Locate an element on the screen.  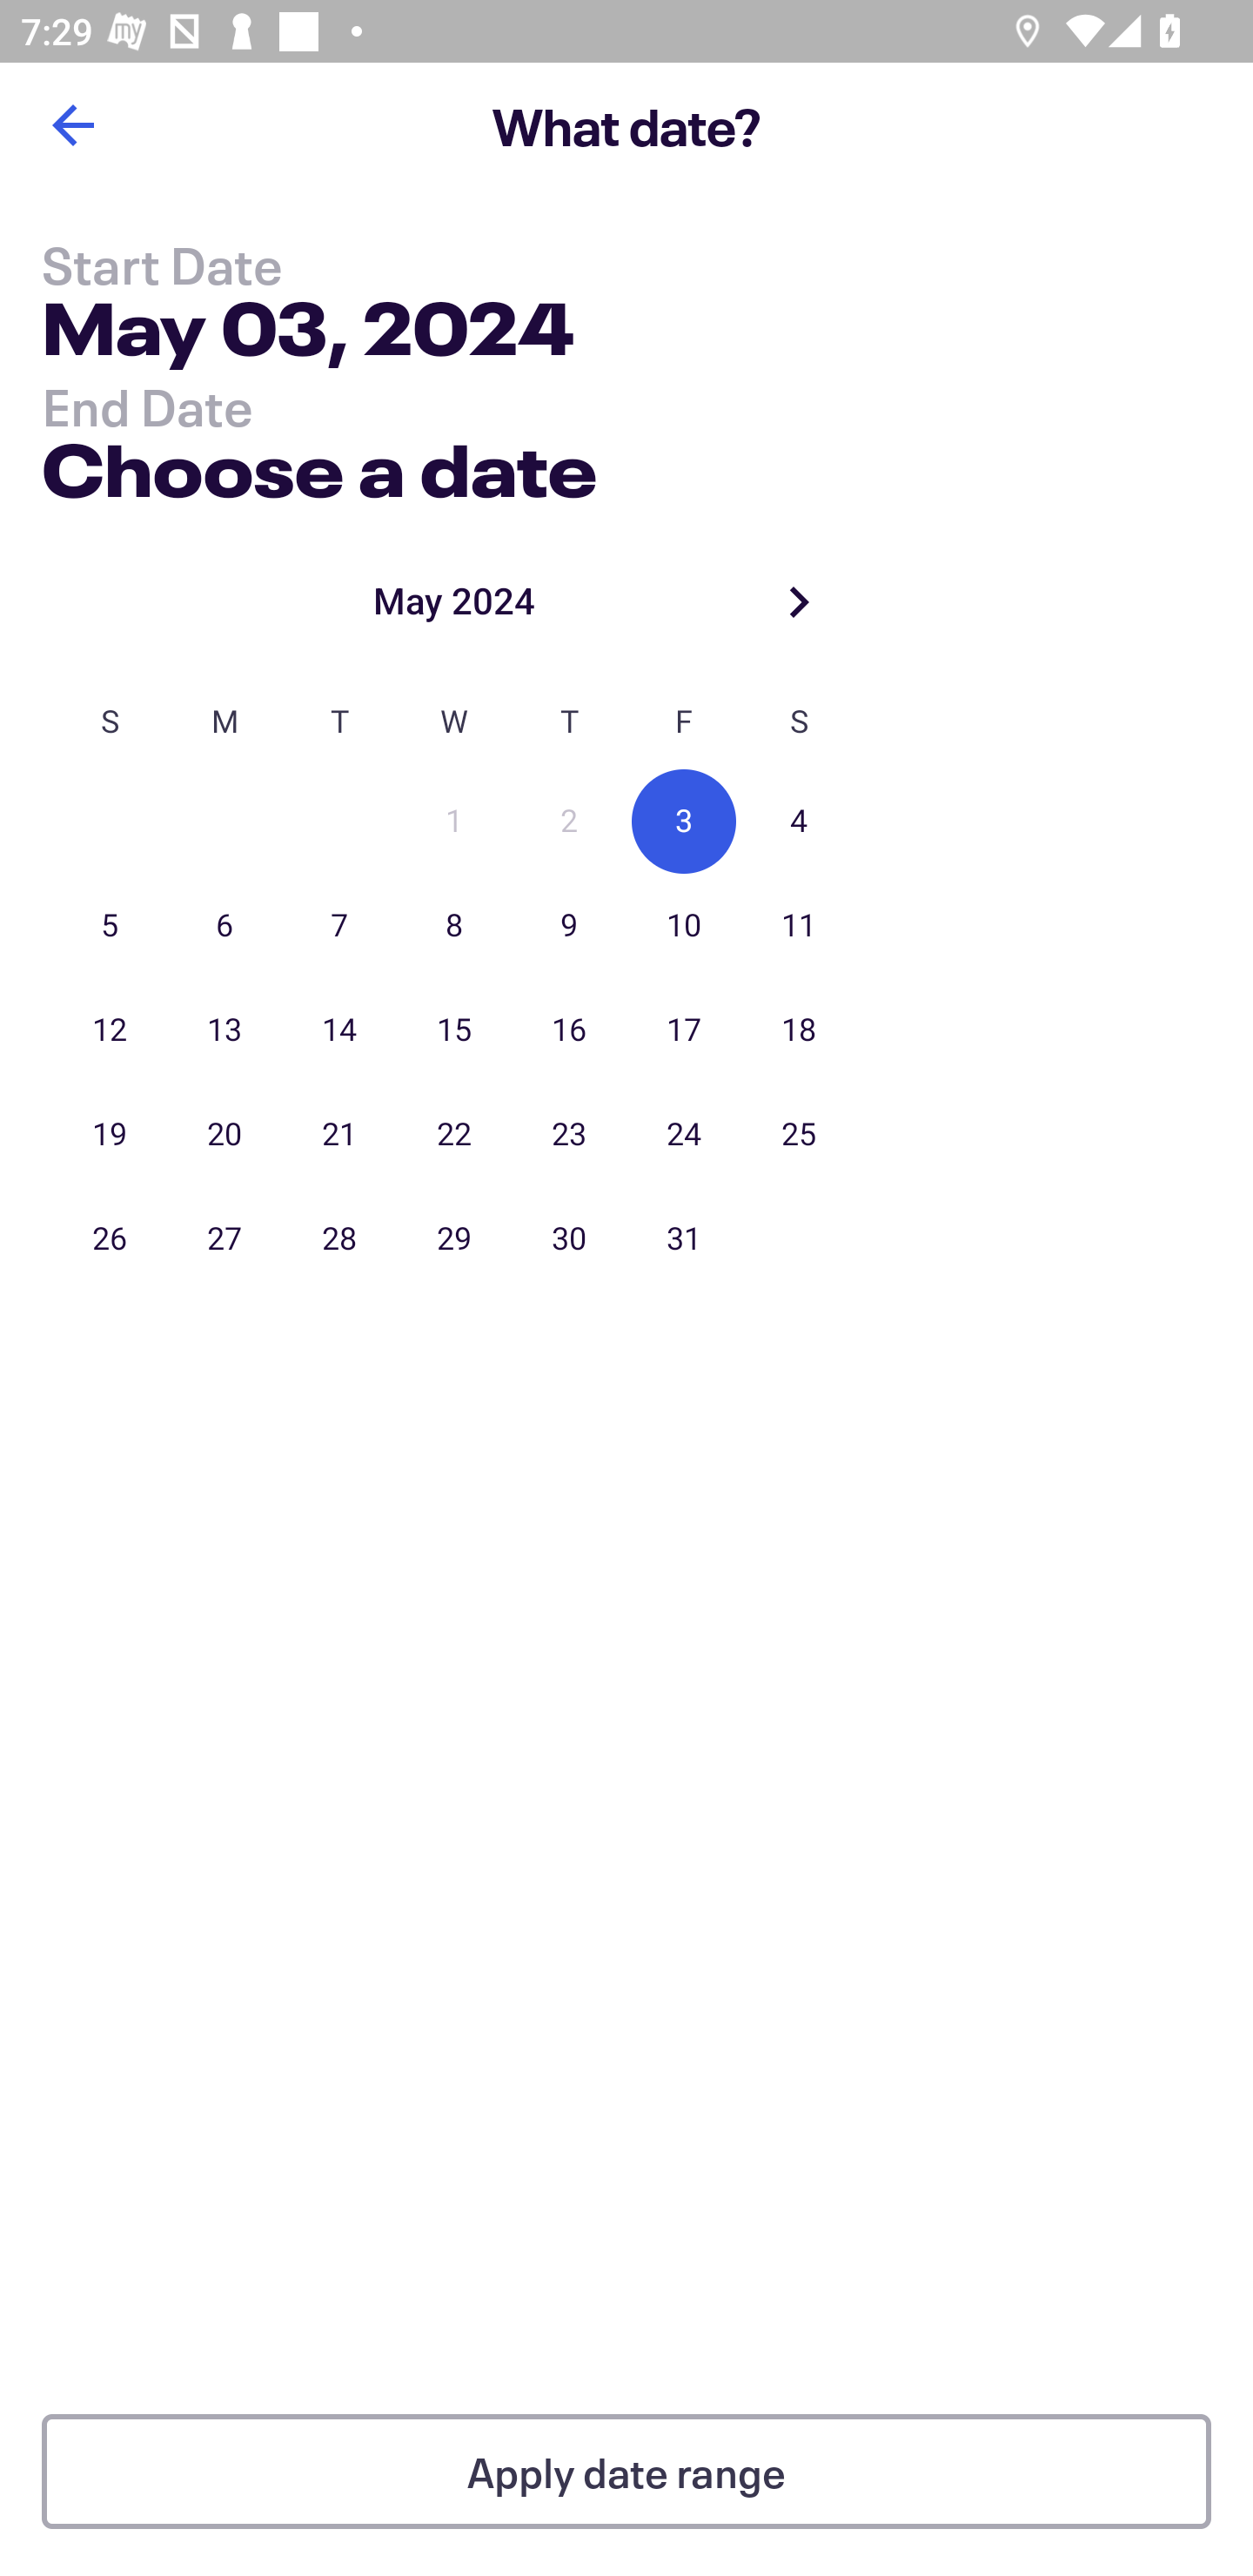
6 06 May 2024 is located at coordinates (224, 926).